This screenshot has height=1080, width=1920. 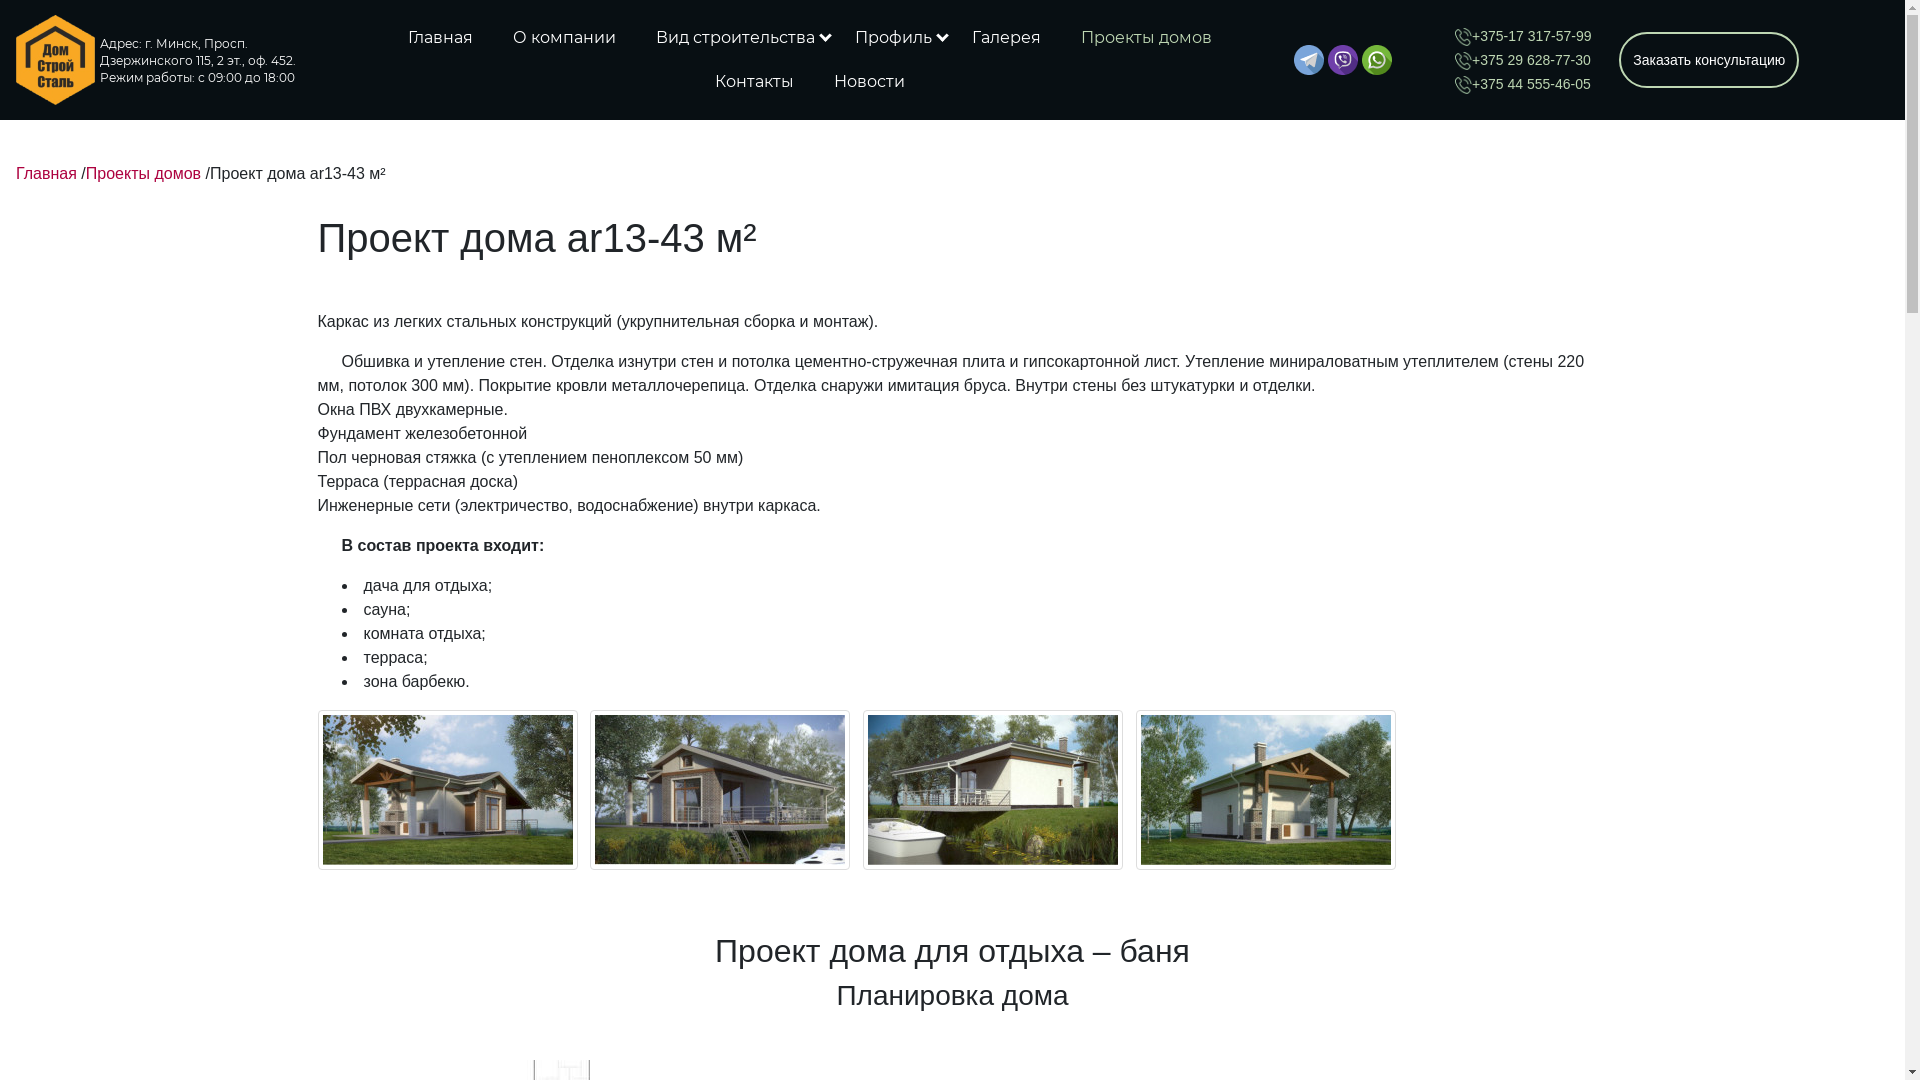 I want to click on project 1 2, so click(x=720, y=790).